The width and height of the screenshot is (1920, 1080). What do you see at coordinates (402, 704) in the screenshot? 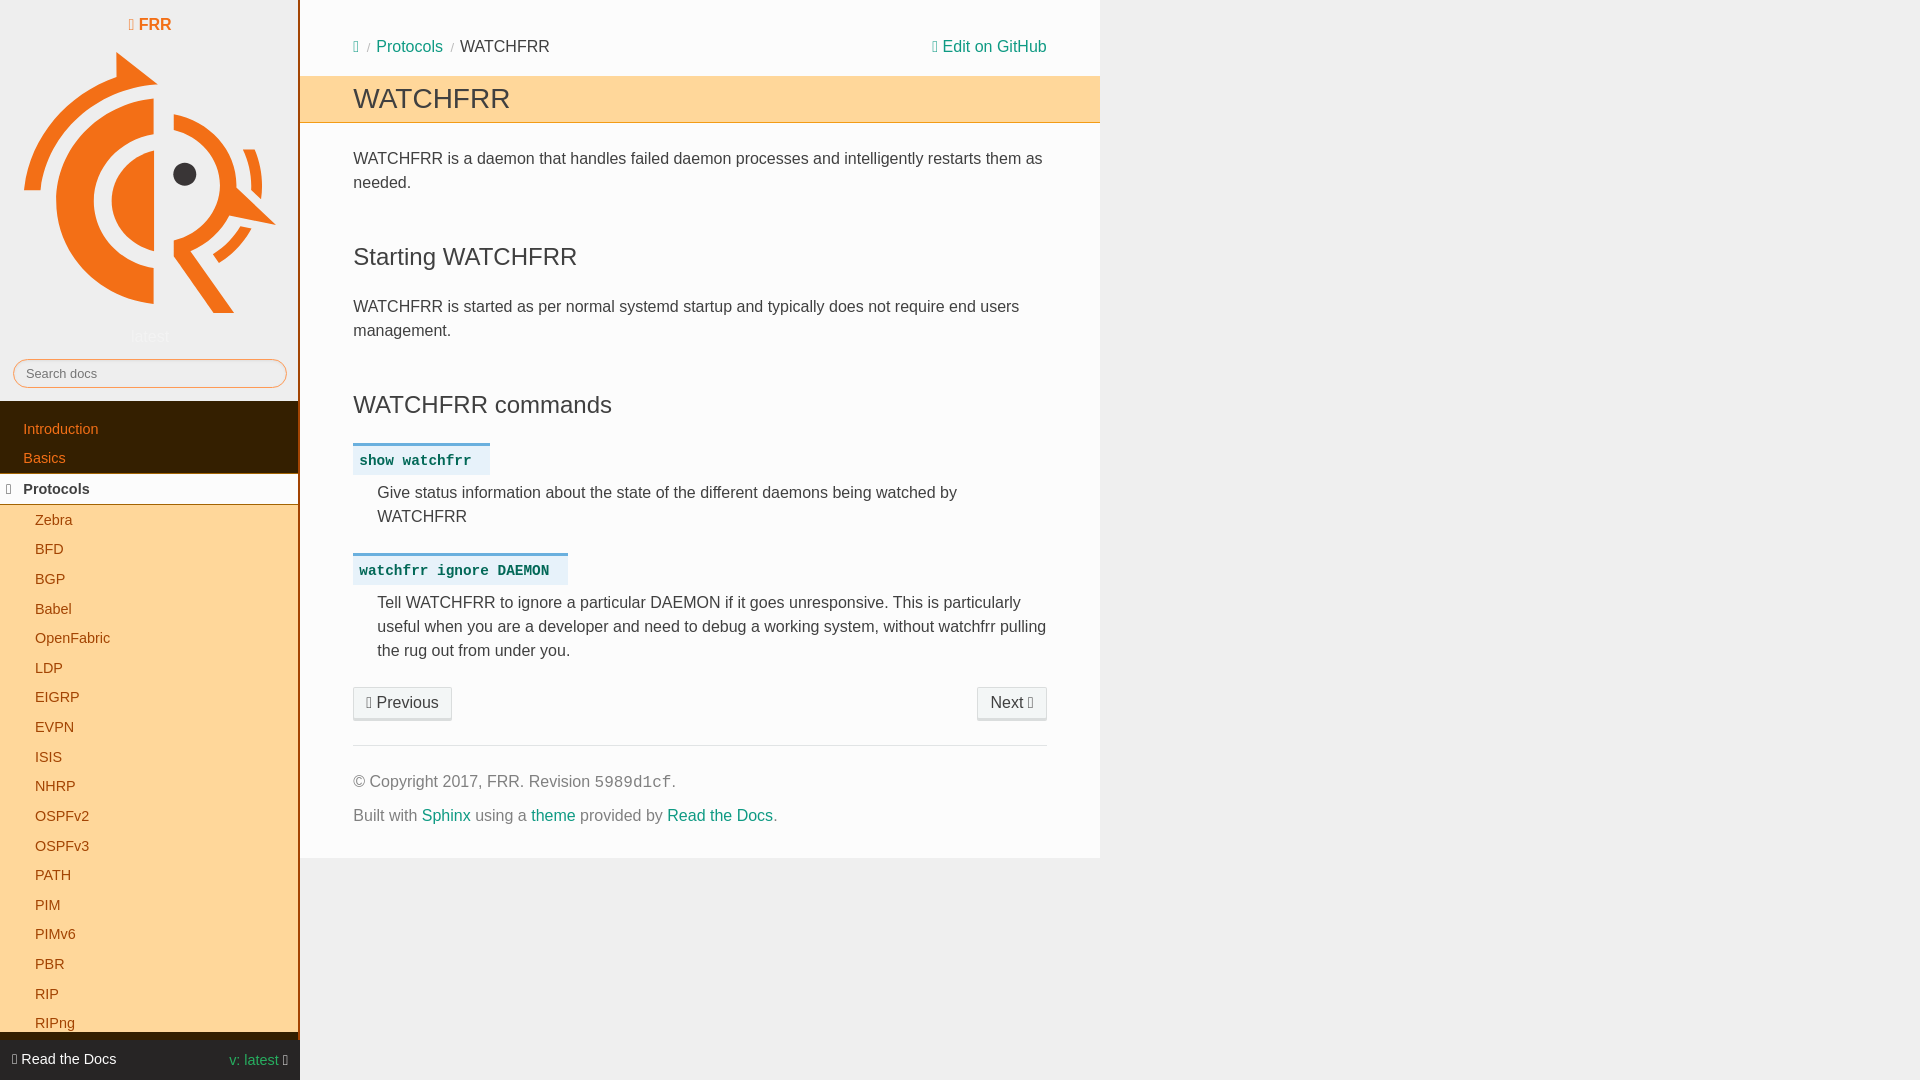
I see `BMP` at bounding box center [402, 704].